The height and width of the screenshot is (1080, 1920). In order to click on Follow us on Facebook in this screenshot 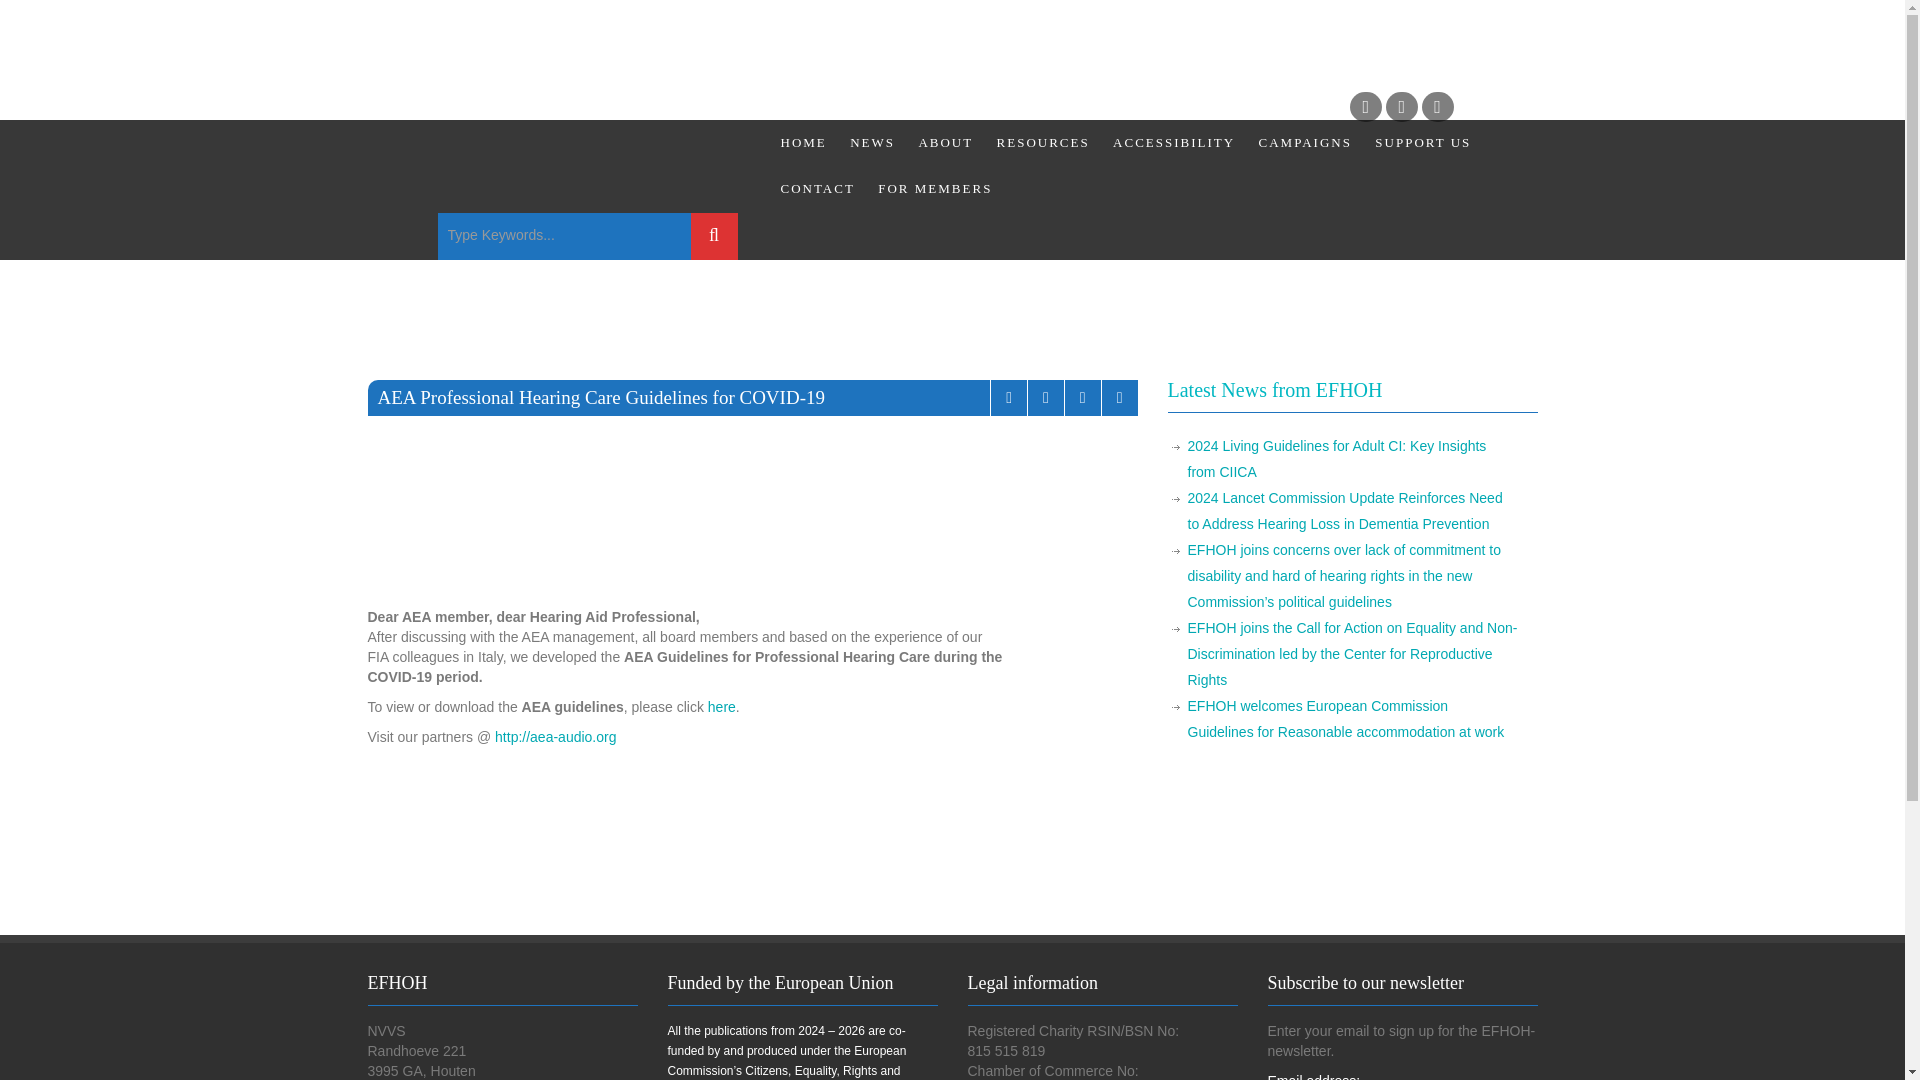, I will do `click(1366, 106)`.